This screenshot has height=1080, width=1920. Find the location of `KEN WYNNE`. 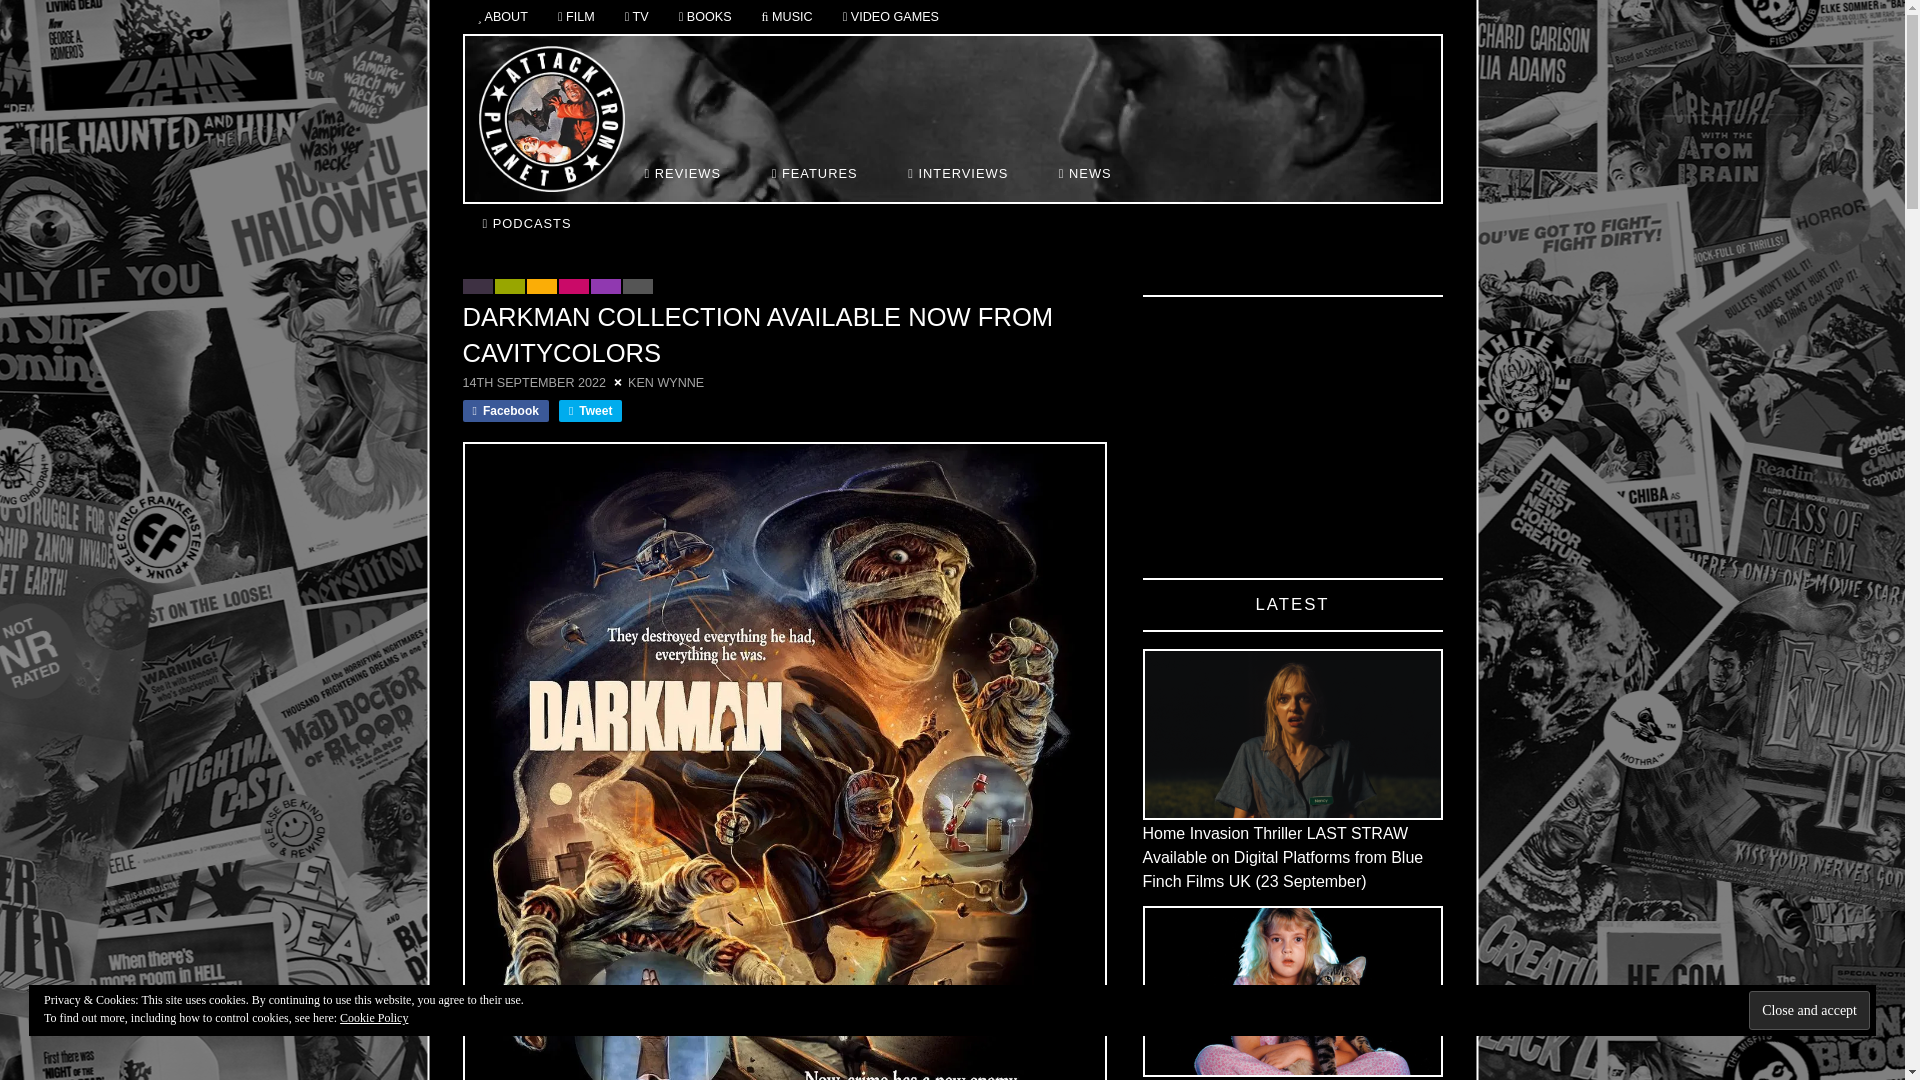

KEN WYNNE is located at coordinates (666, 382).